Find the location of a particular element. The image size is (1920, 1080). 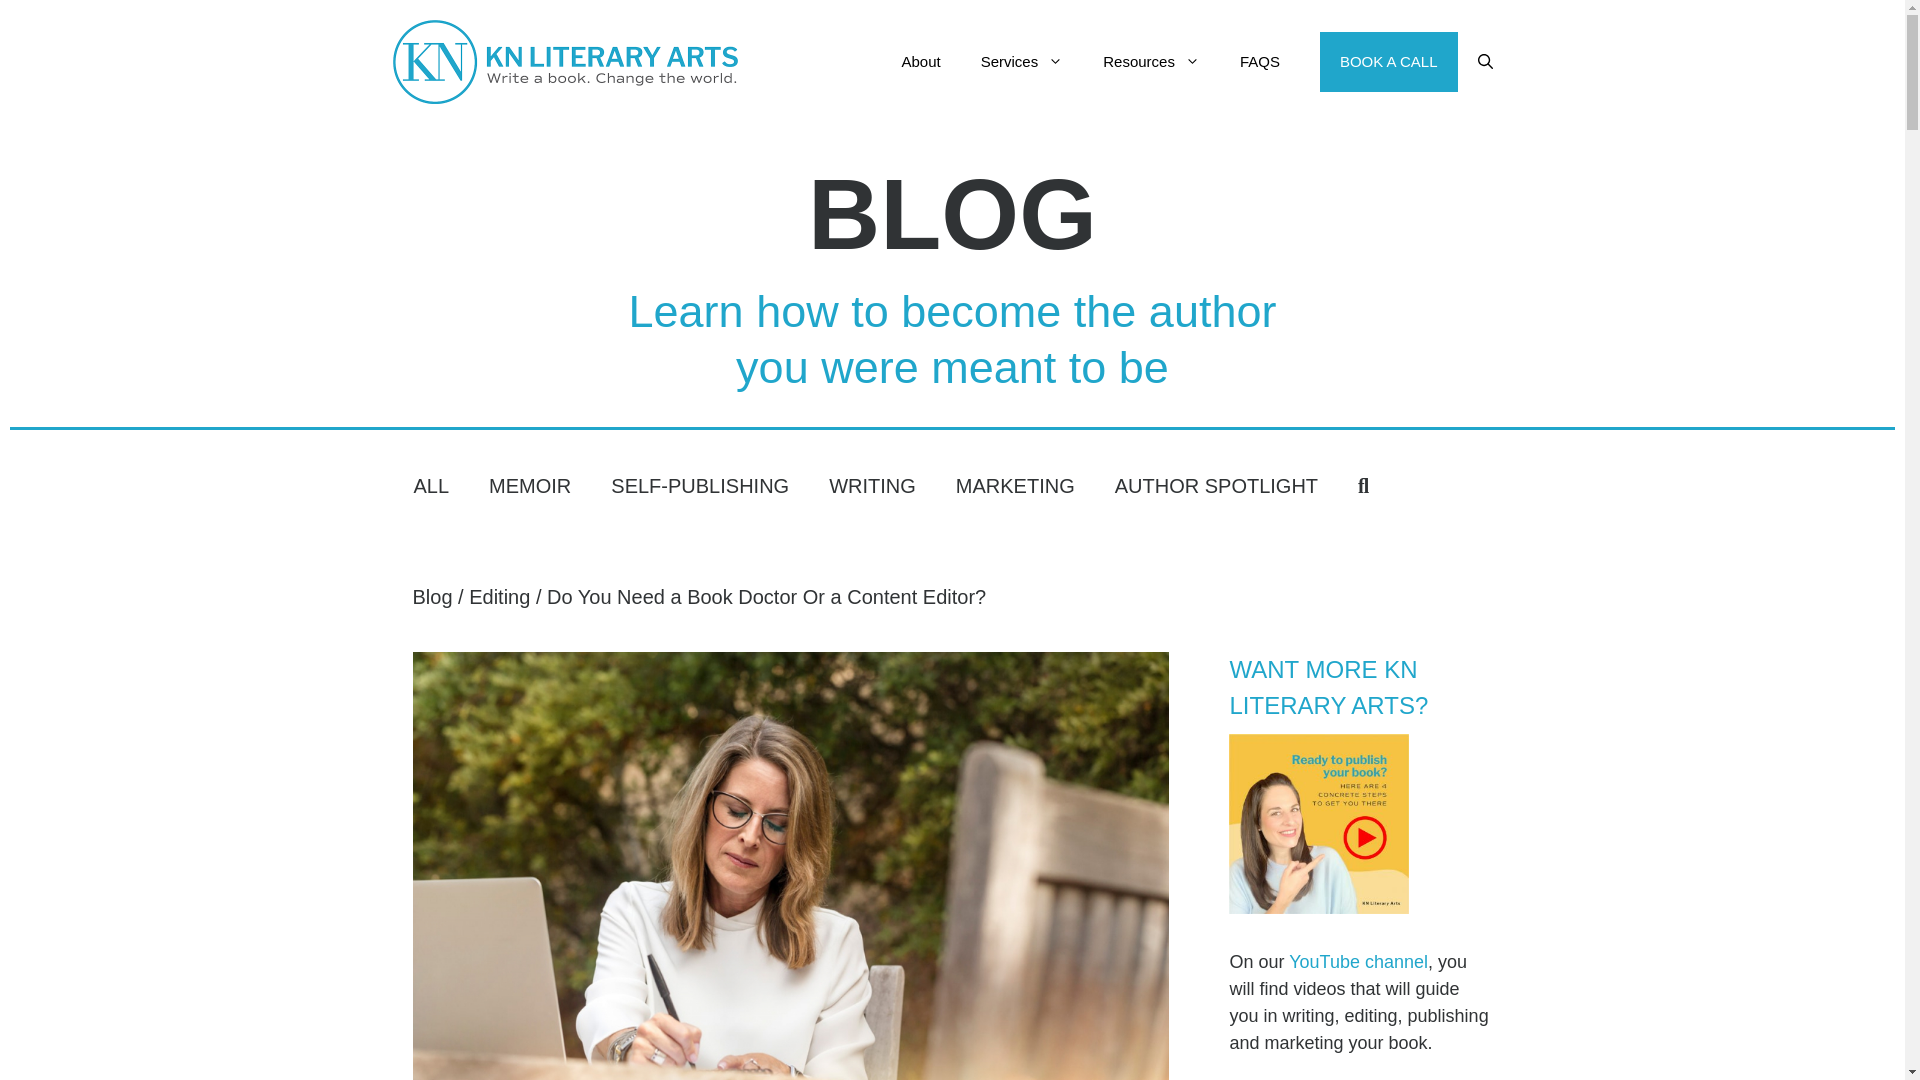

WRITING is located at coordinates (872, 484).